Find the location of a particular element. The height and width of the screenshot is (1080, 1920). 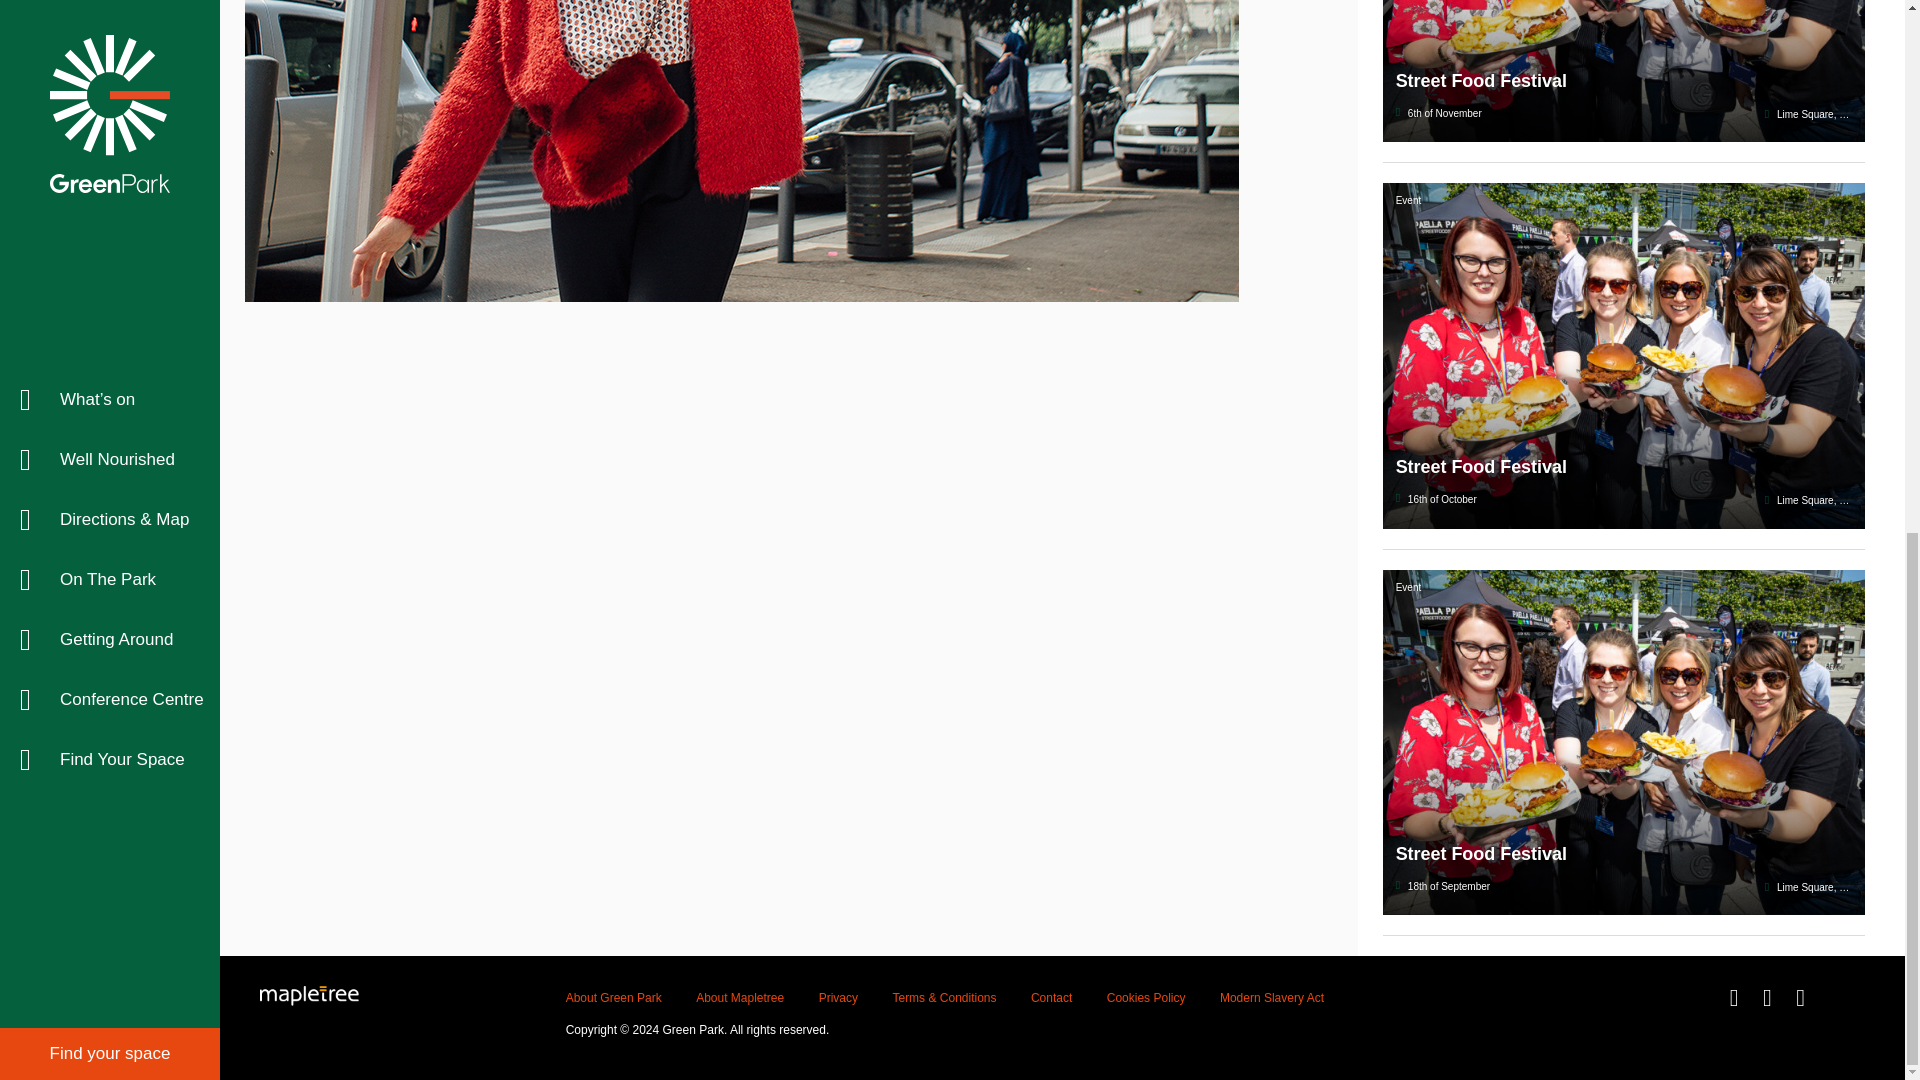

Contact is located at coordinates (1051, 998).